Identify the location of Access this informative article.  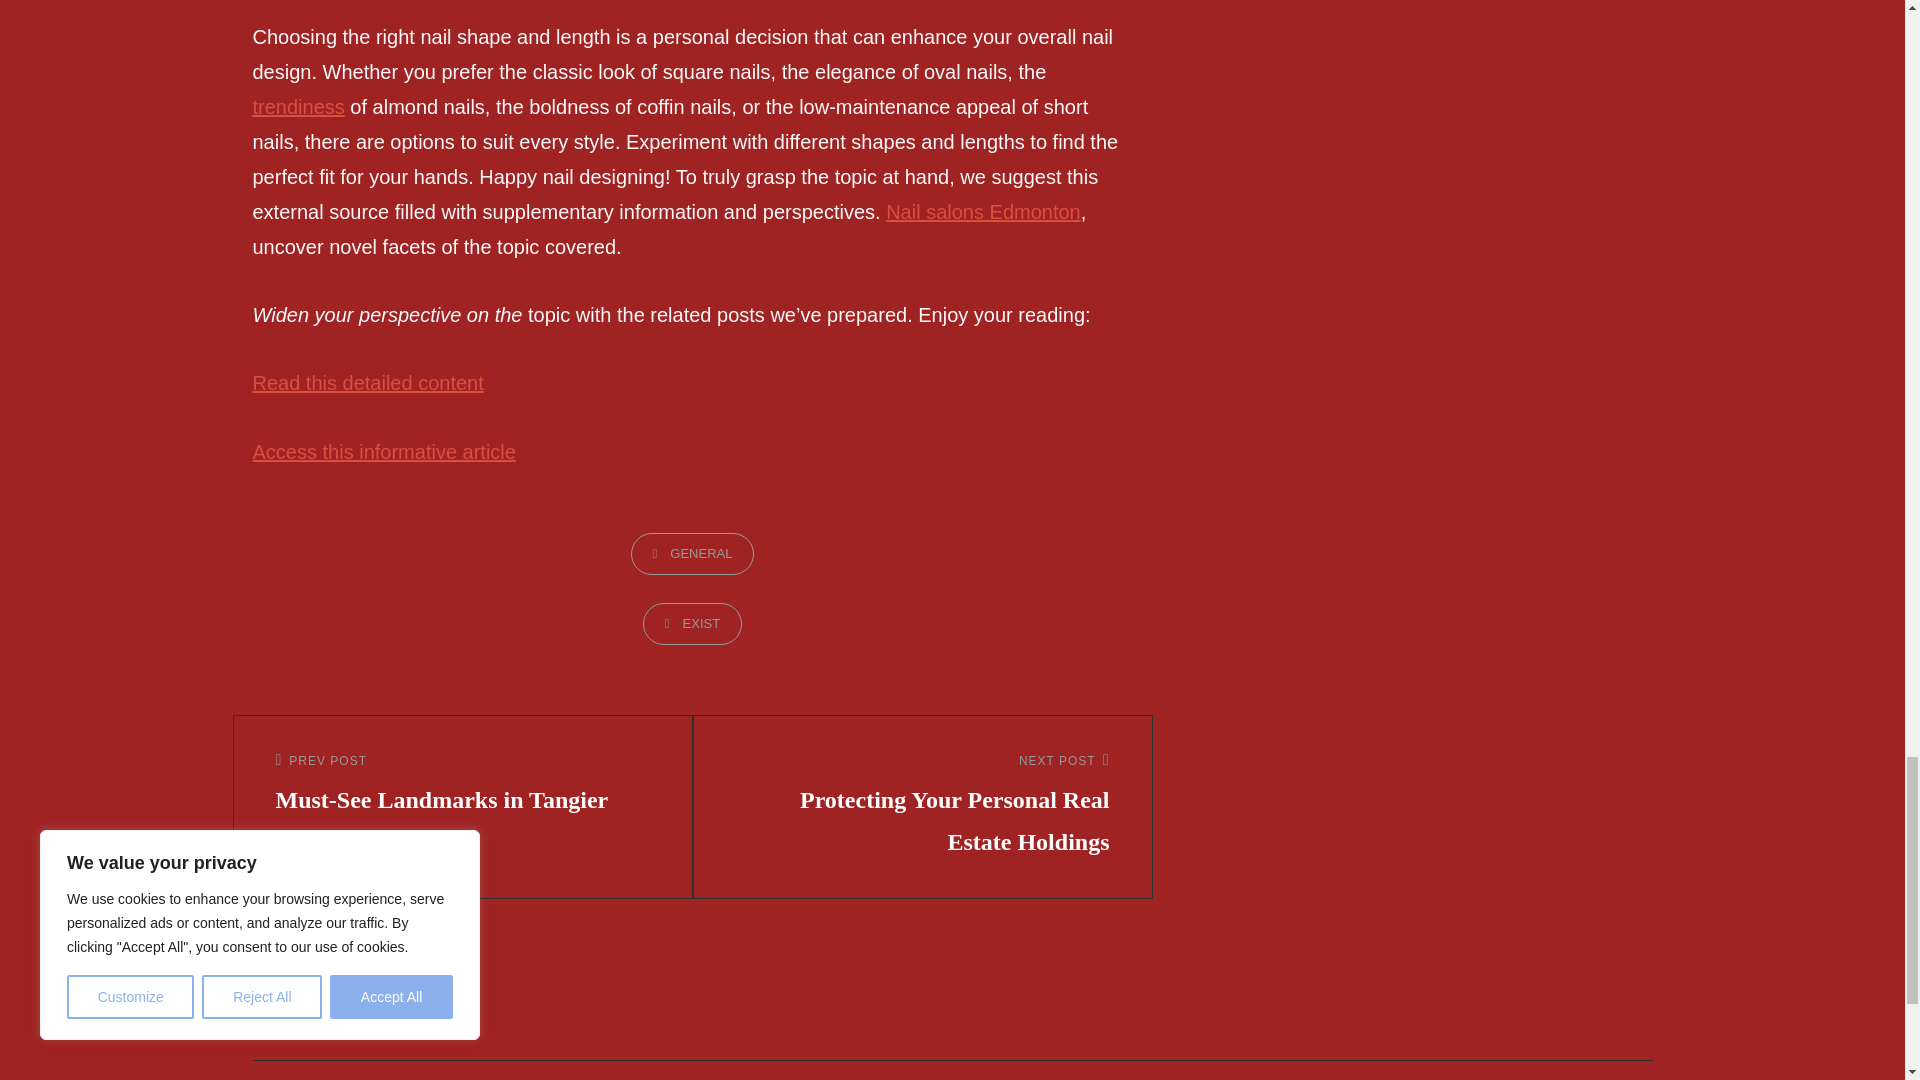
(382, 452).